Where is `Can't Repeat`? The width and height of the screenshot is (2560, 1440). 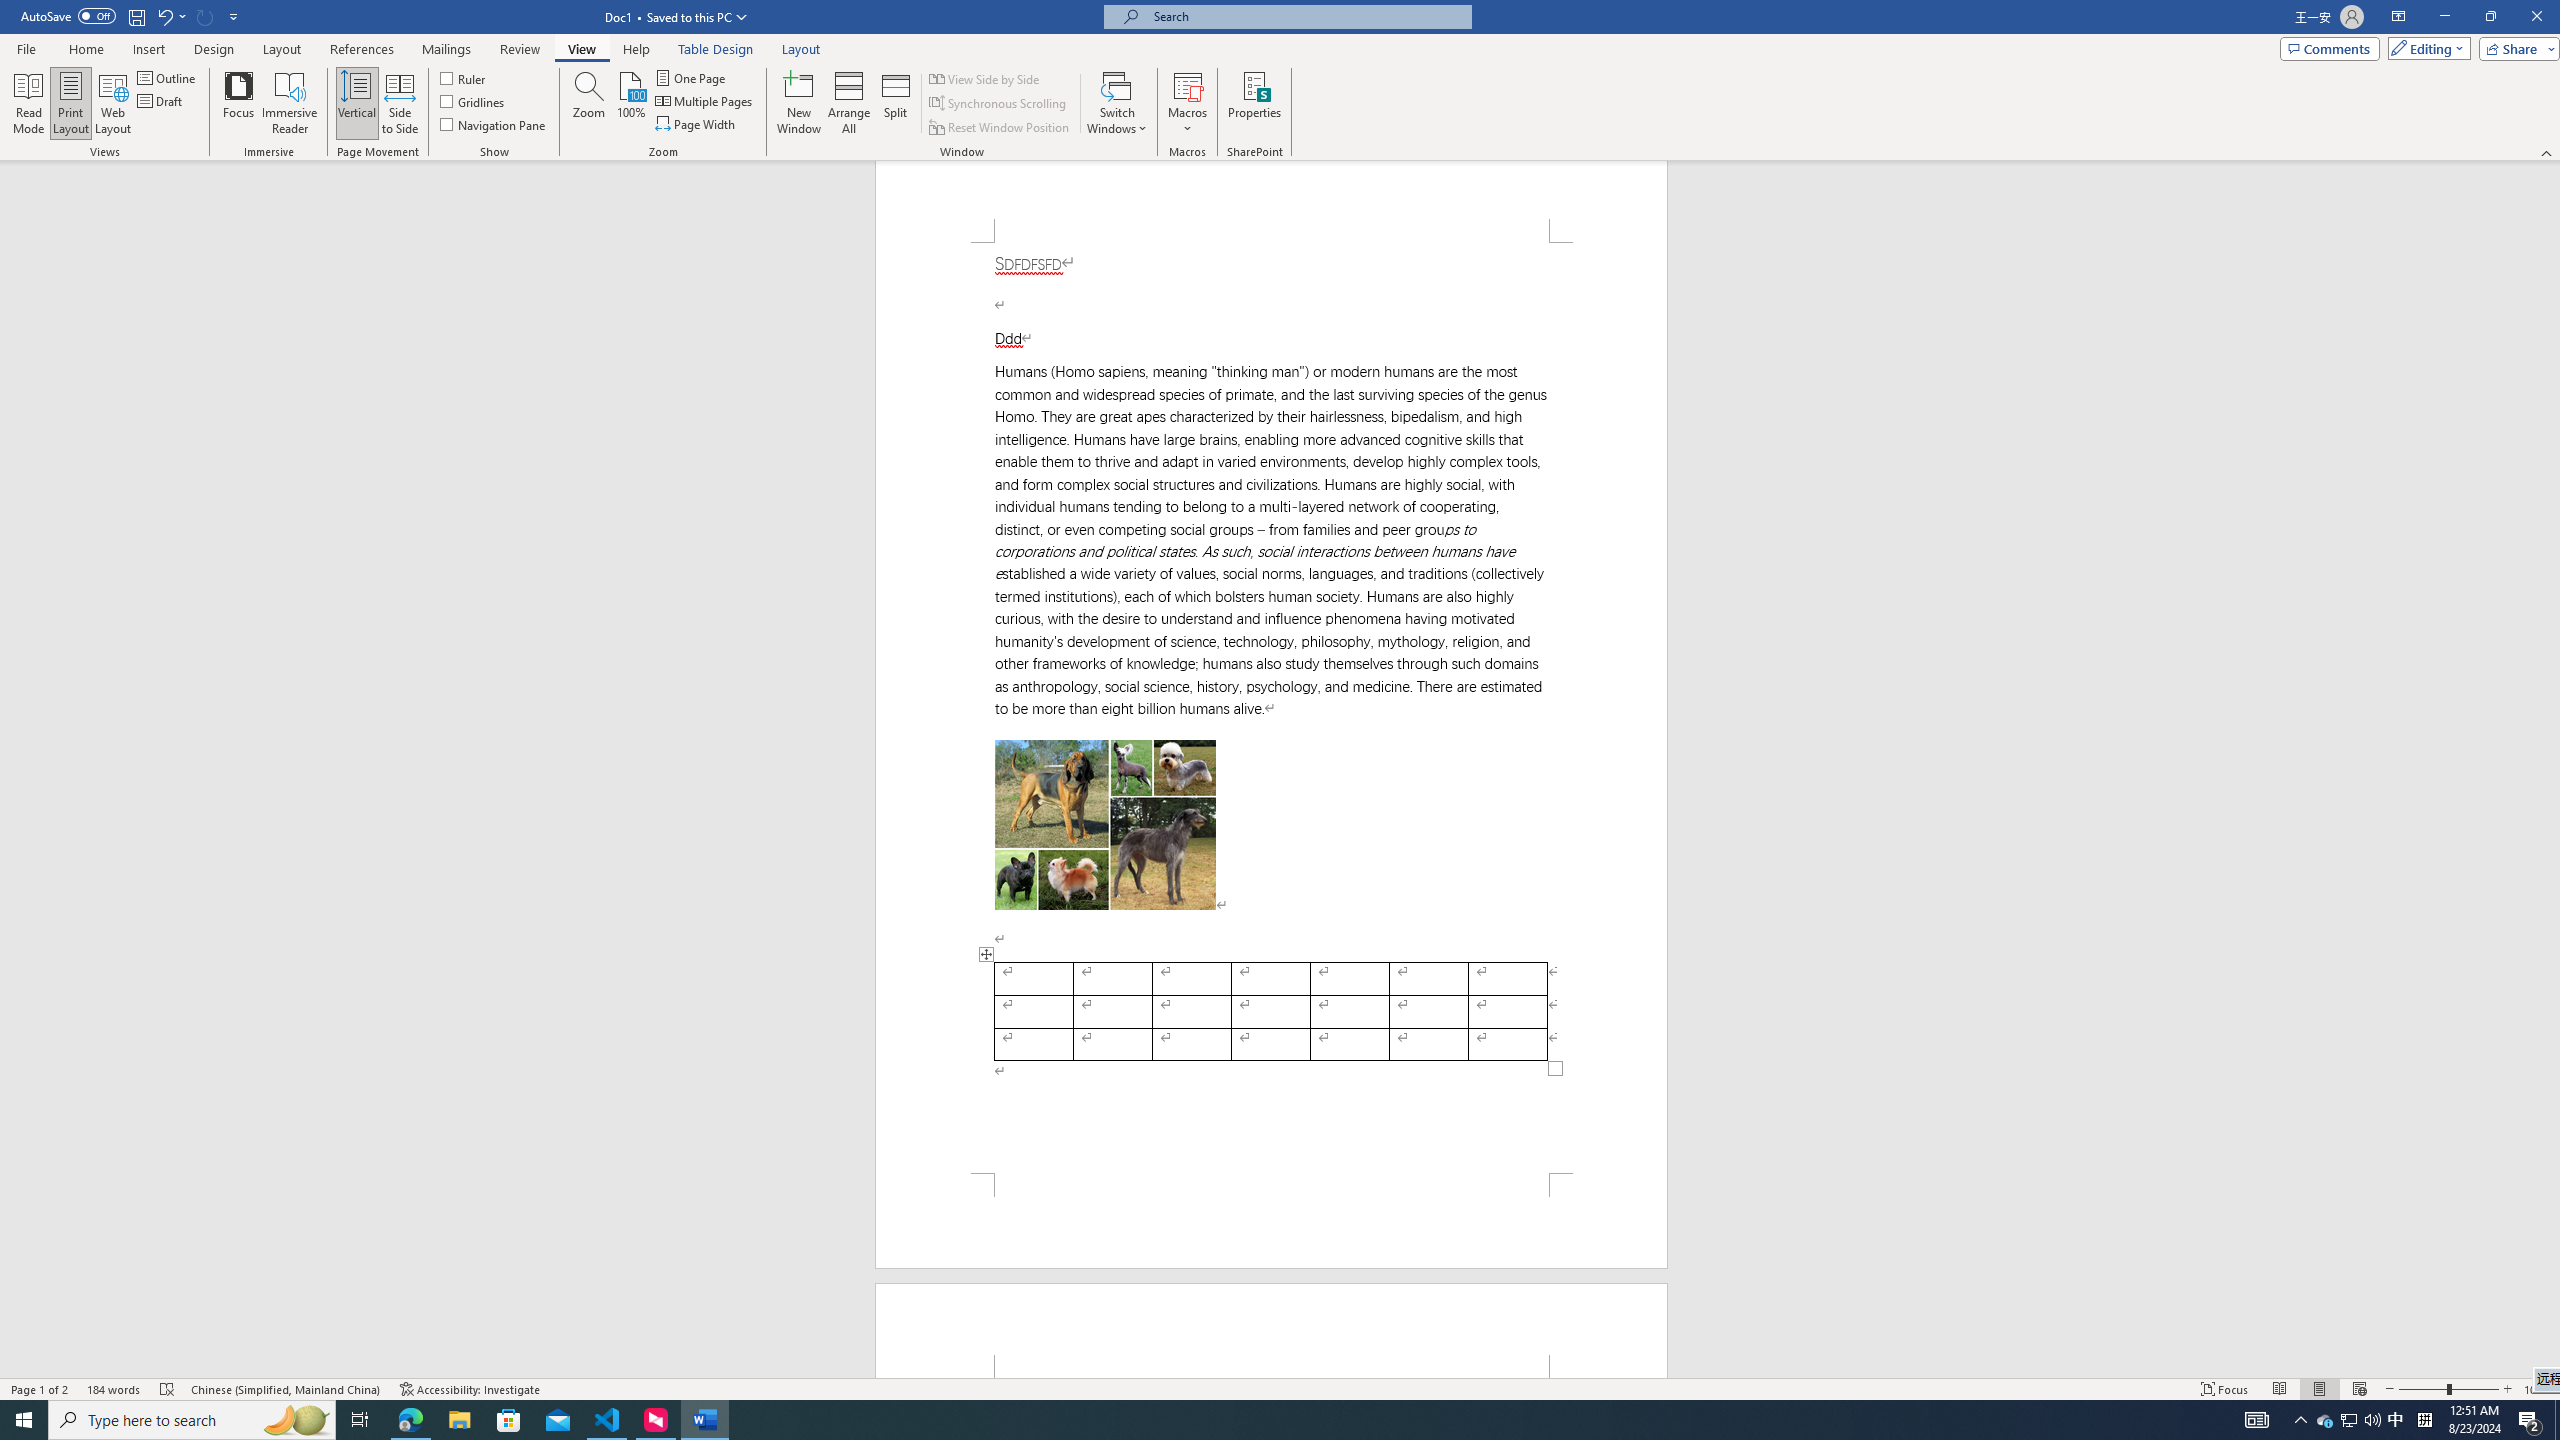
Can't Repeat is located at coordinates (206, 16).